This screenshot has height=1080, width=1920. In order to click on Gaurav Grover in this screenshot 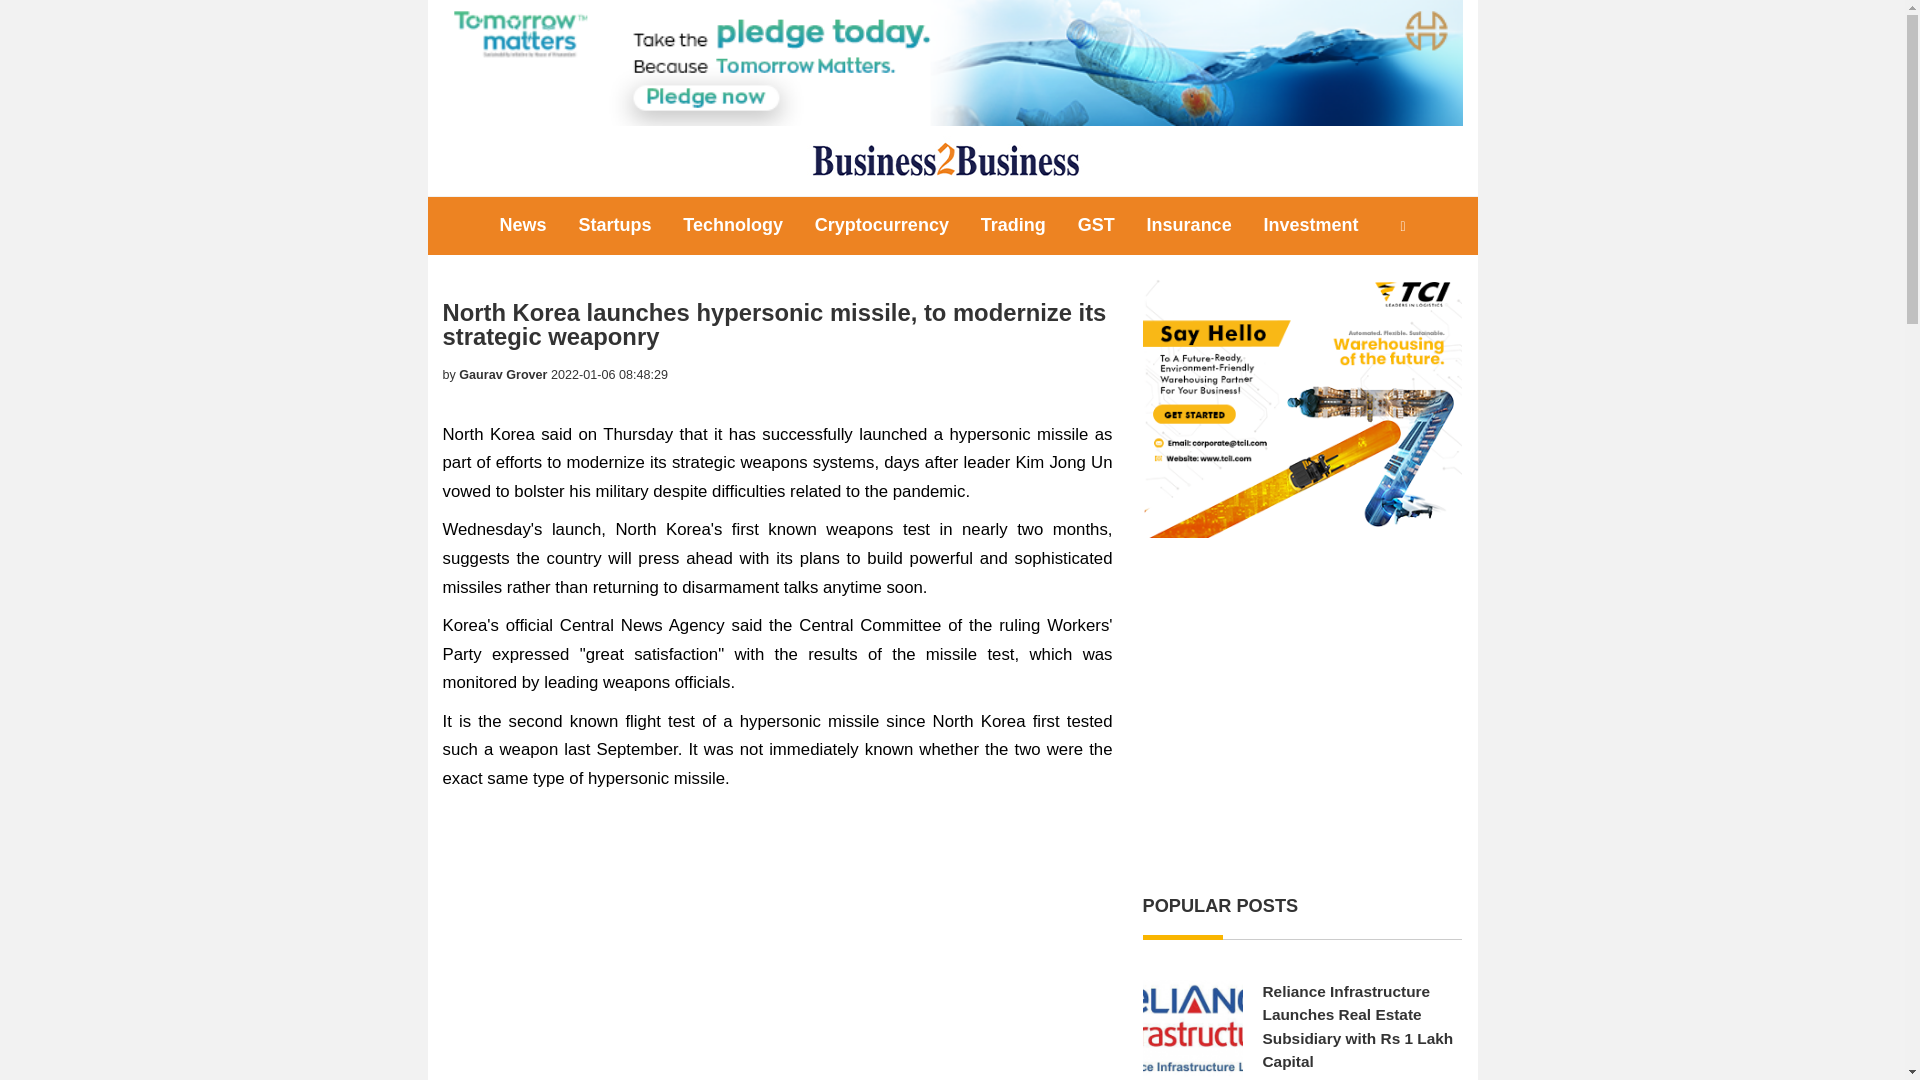, I will do `click(502, 375)`.